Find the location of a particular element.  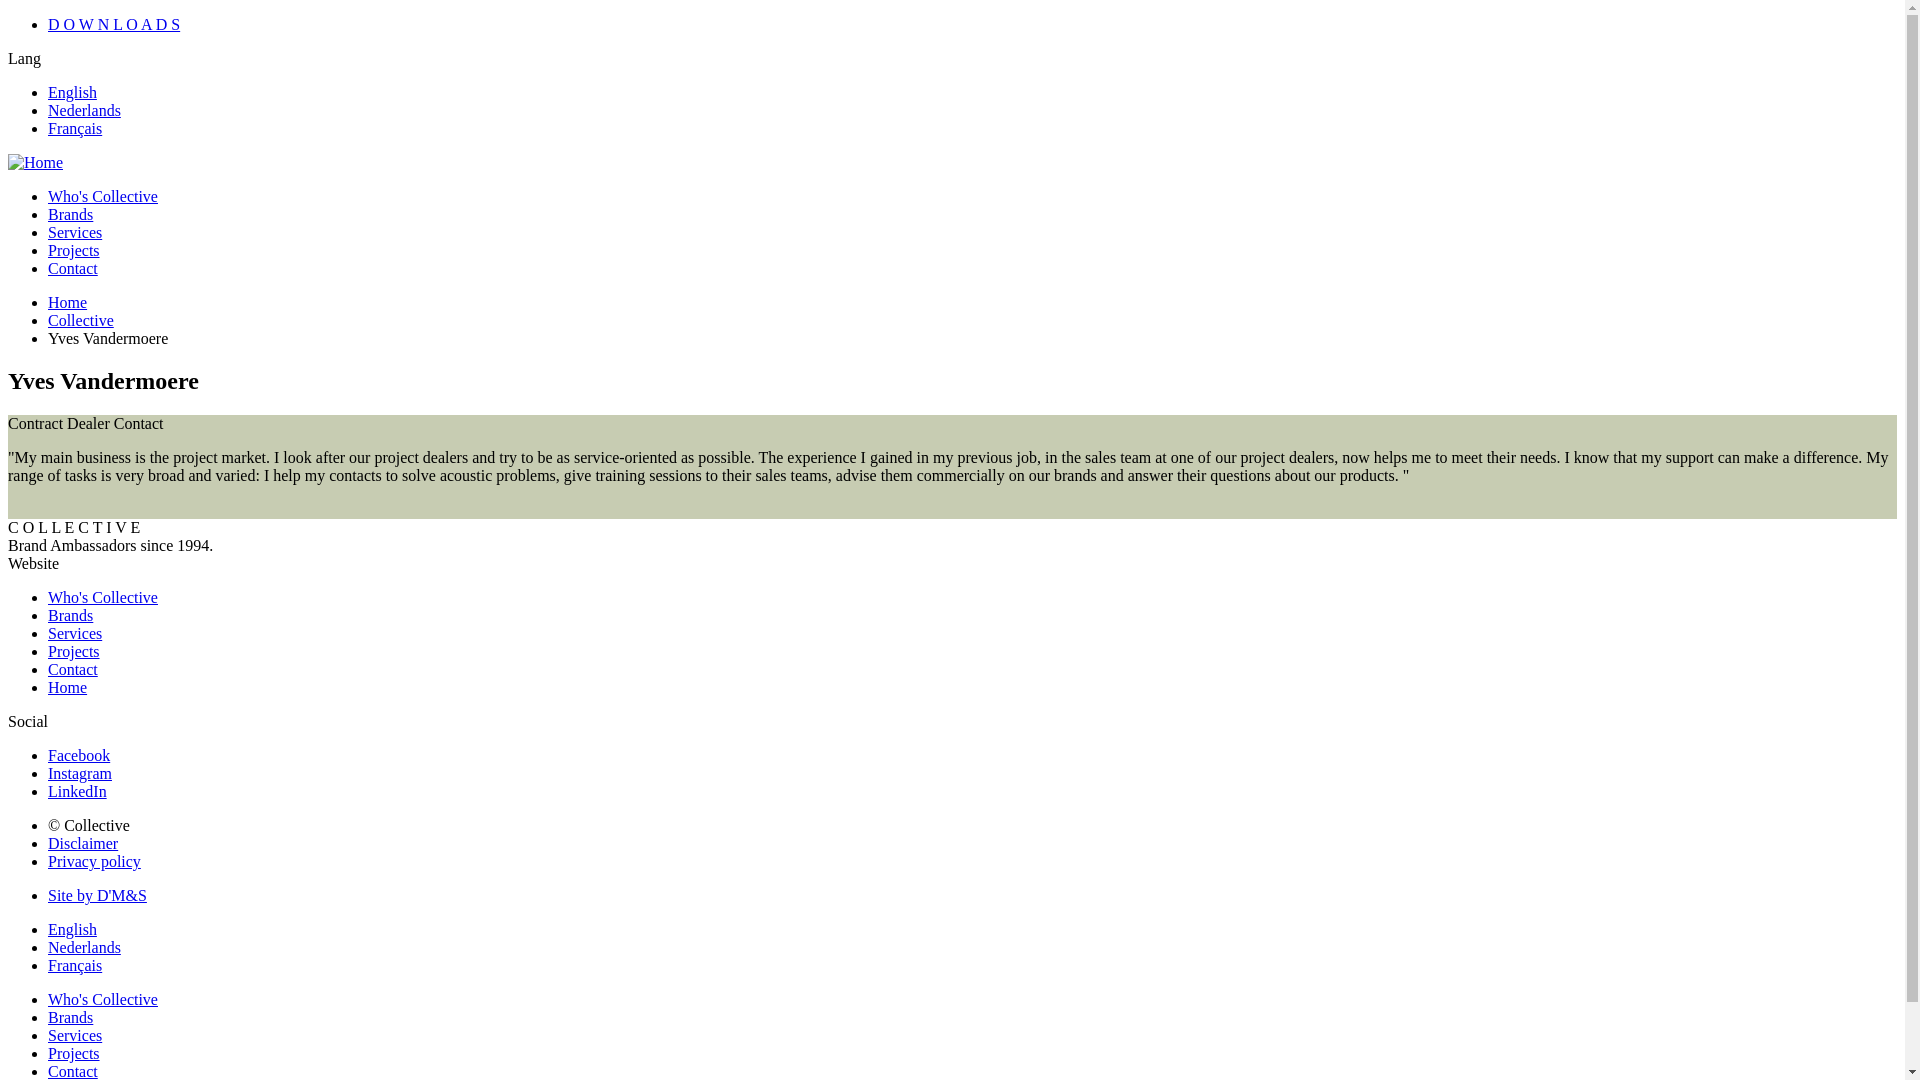

Facebook is located at coordinates (78, 755).